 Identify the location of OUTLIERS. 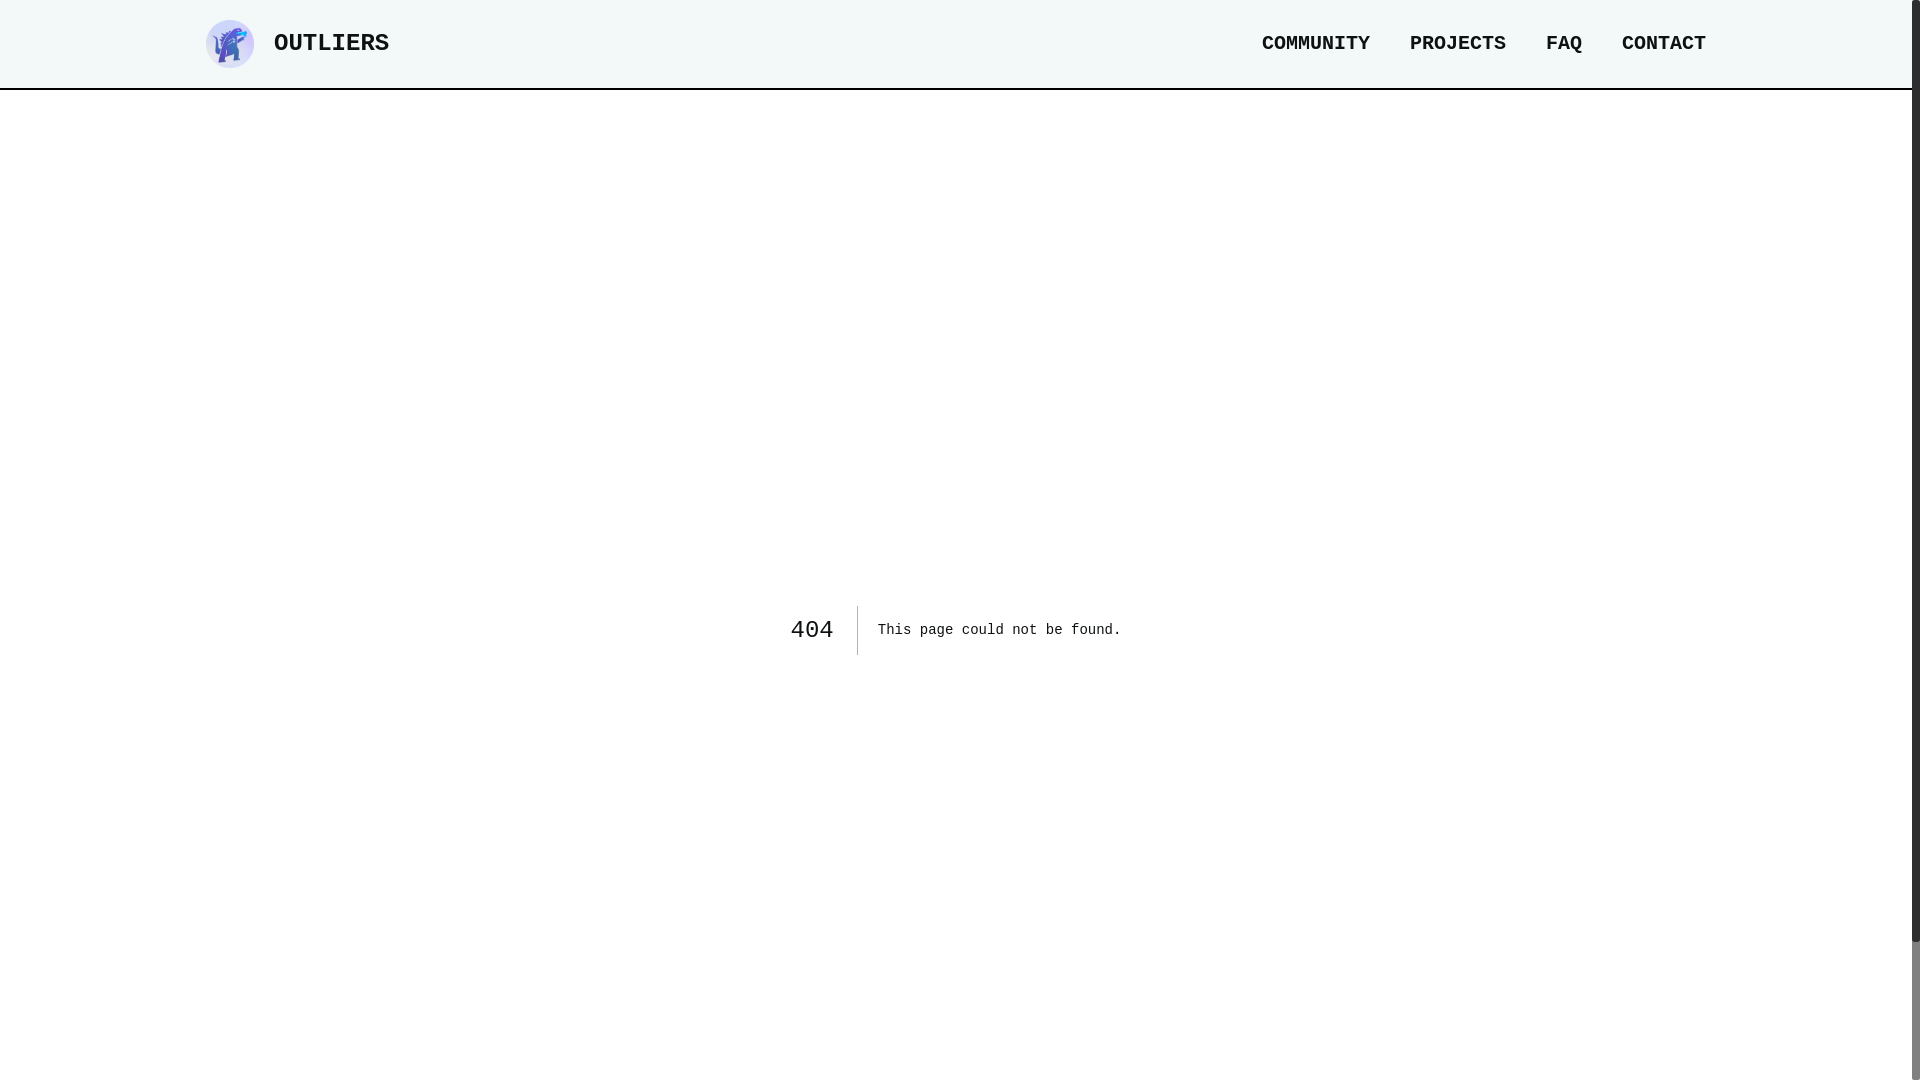
(298, 44).